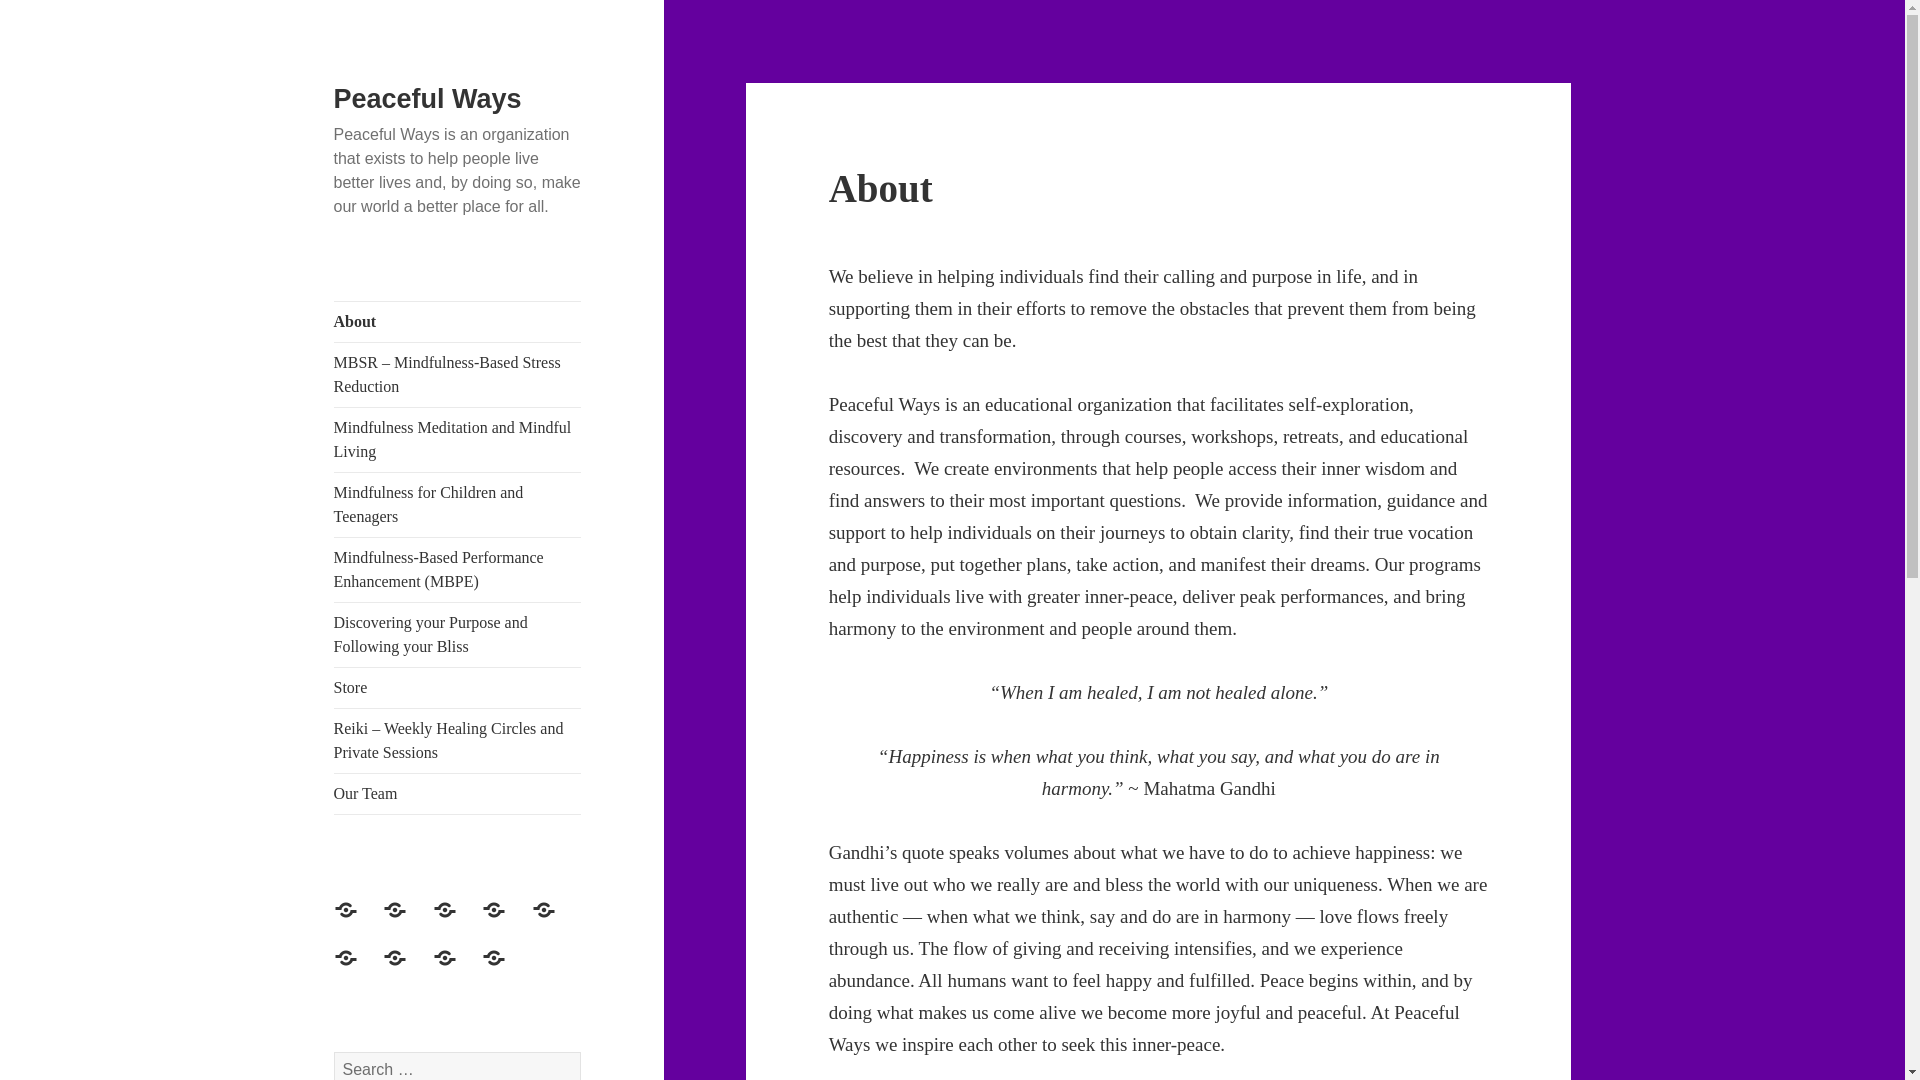  I want to click on Store, so click(406, 970).